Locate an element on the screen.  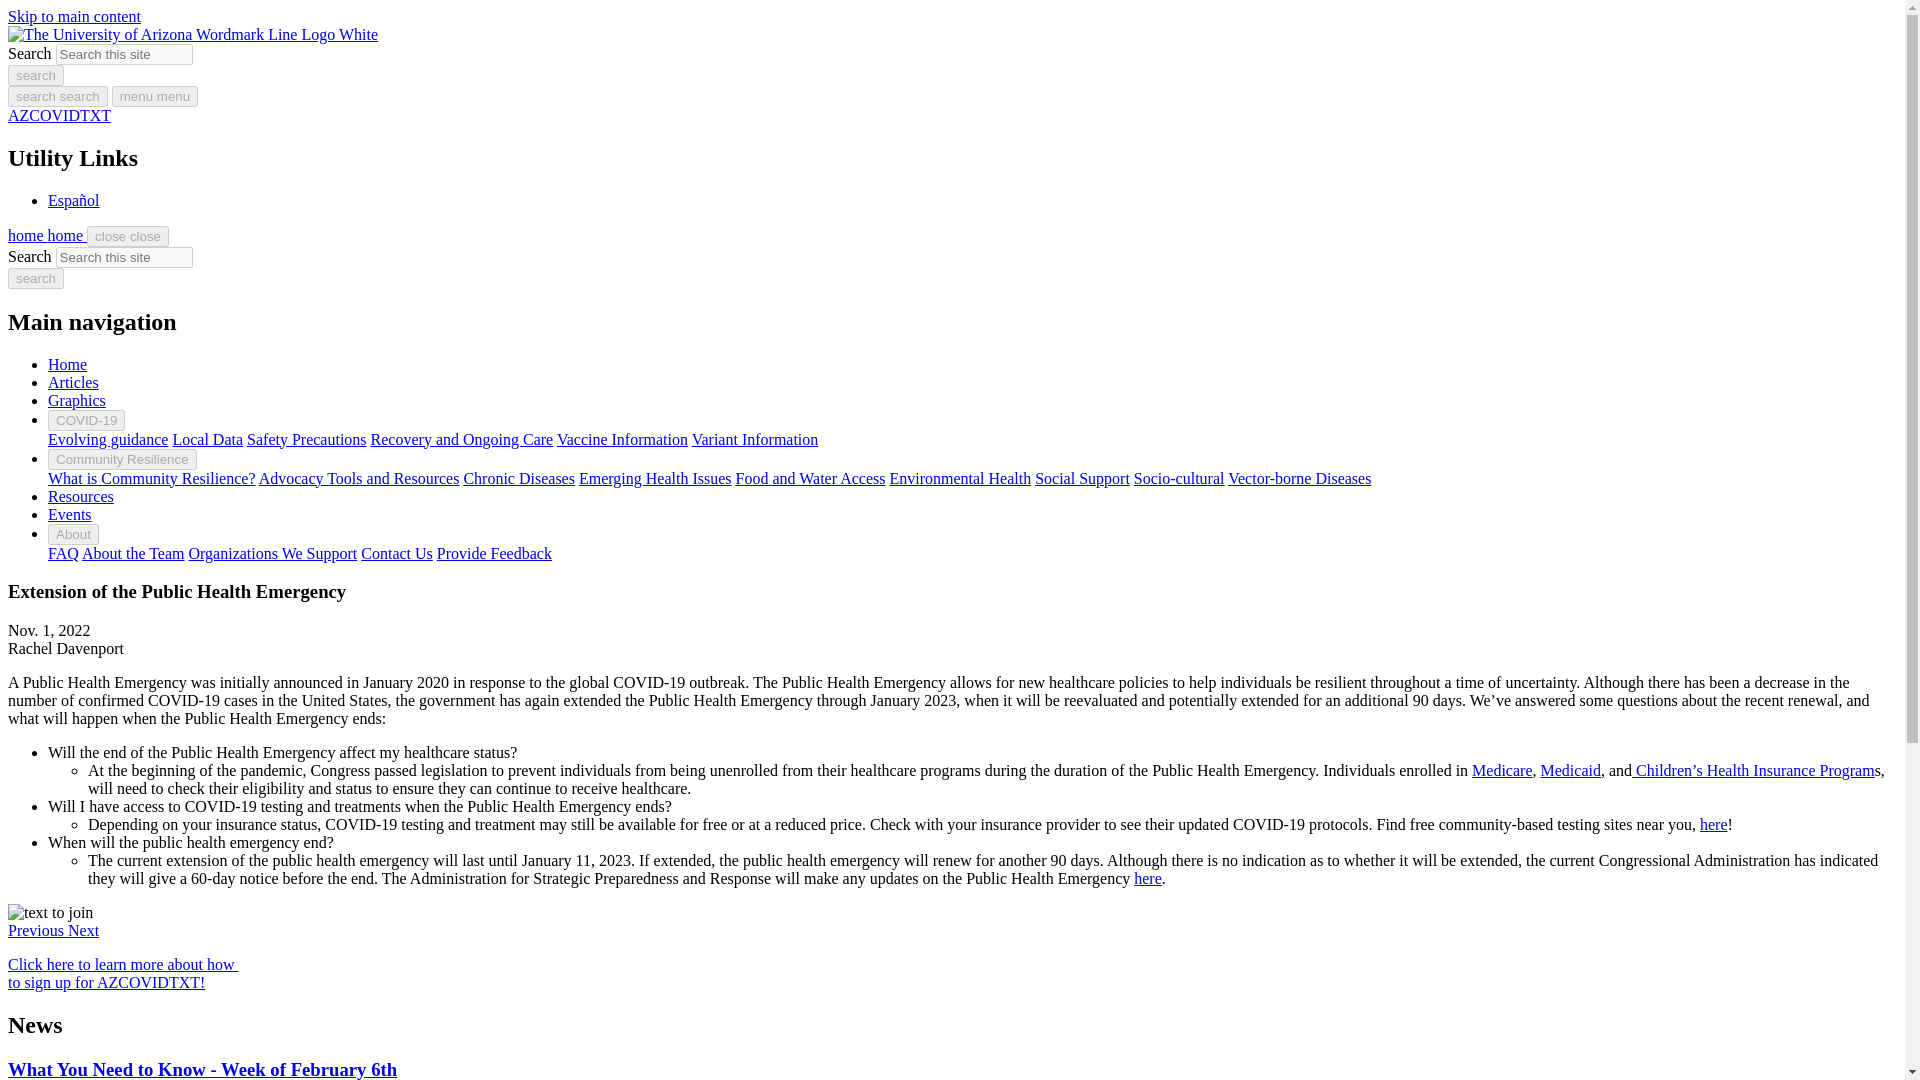
About the Team is located at coordinates (133, 553).